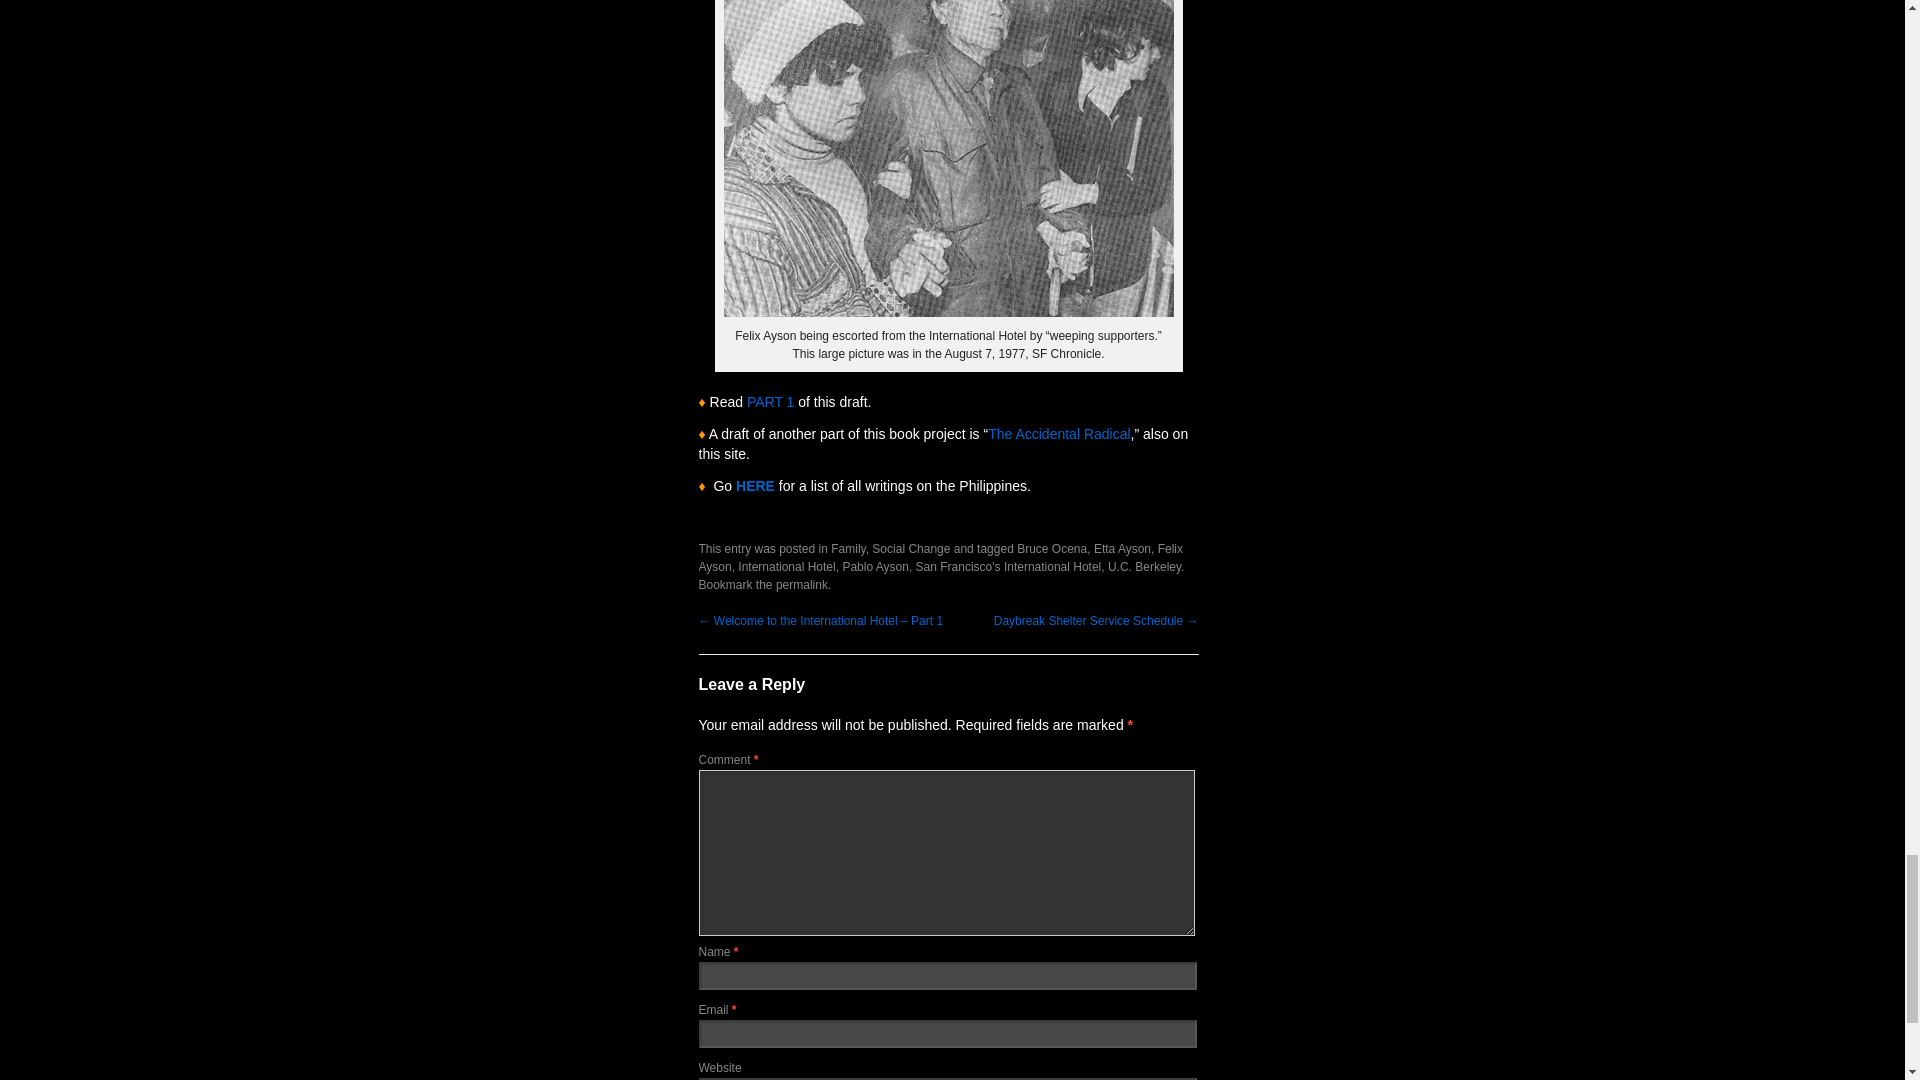 Image resolution: width=1920 pixels, height=1080 pixels. I want to click on The Accidental Radical, so click(1059, 433).